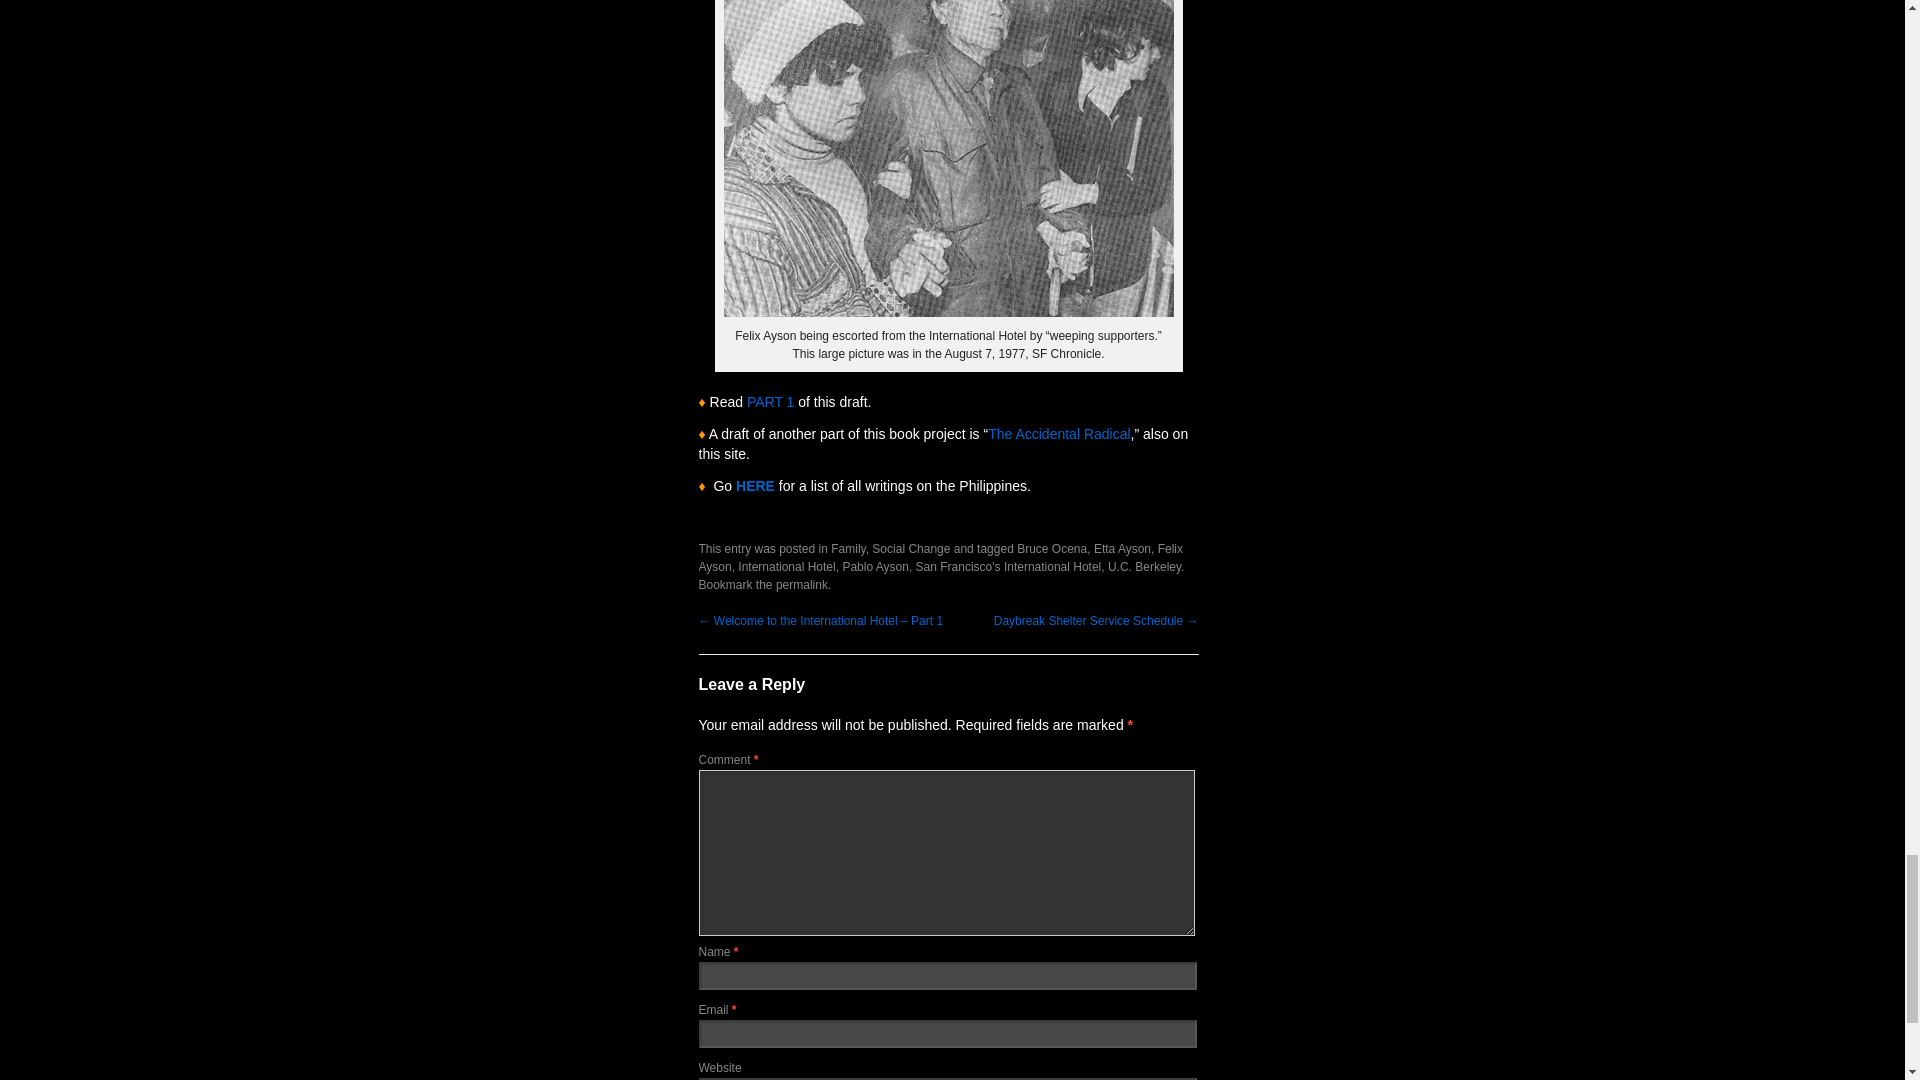 Image resolution: width=1920 pixels, height=1080 pixels. I want to click on The Accidental Radical, so click(1059, 433).